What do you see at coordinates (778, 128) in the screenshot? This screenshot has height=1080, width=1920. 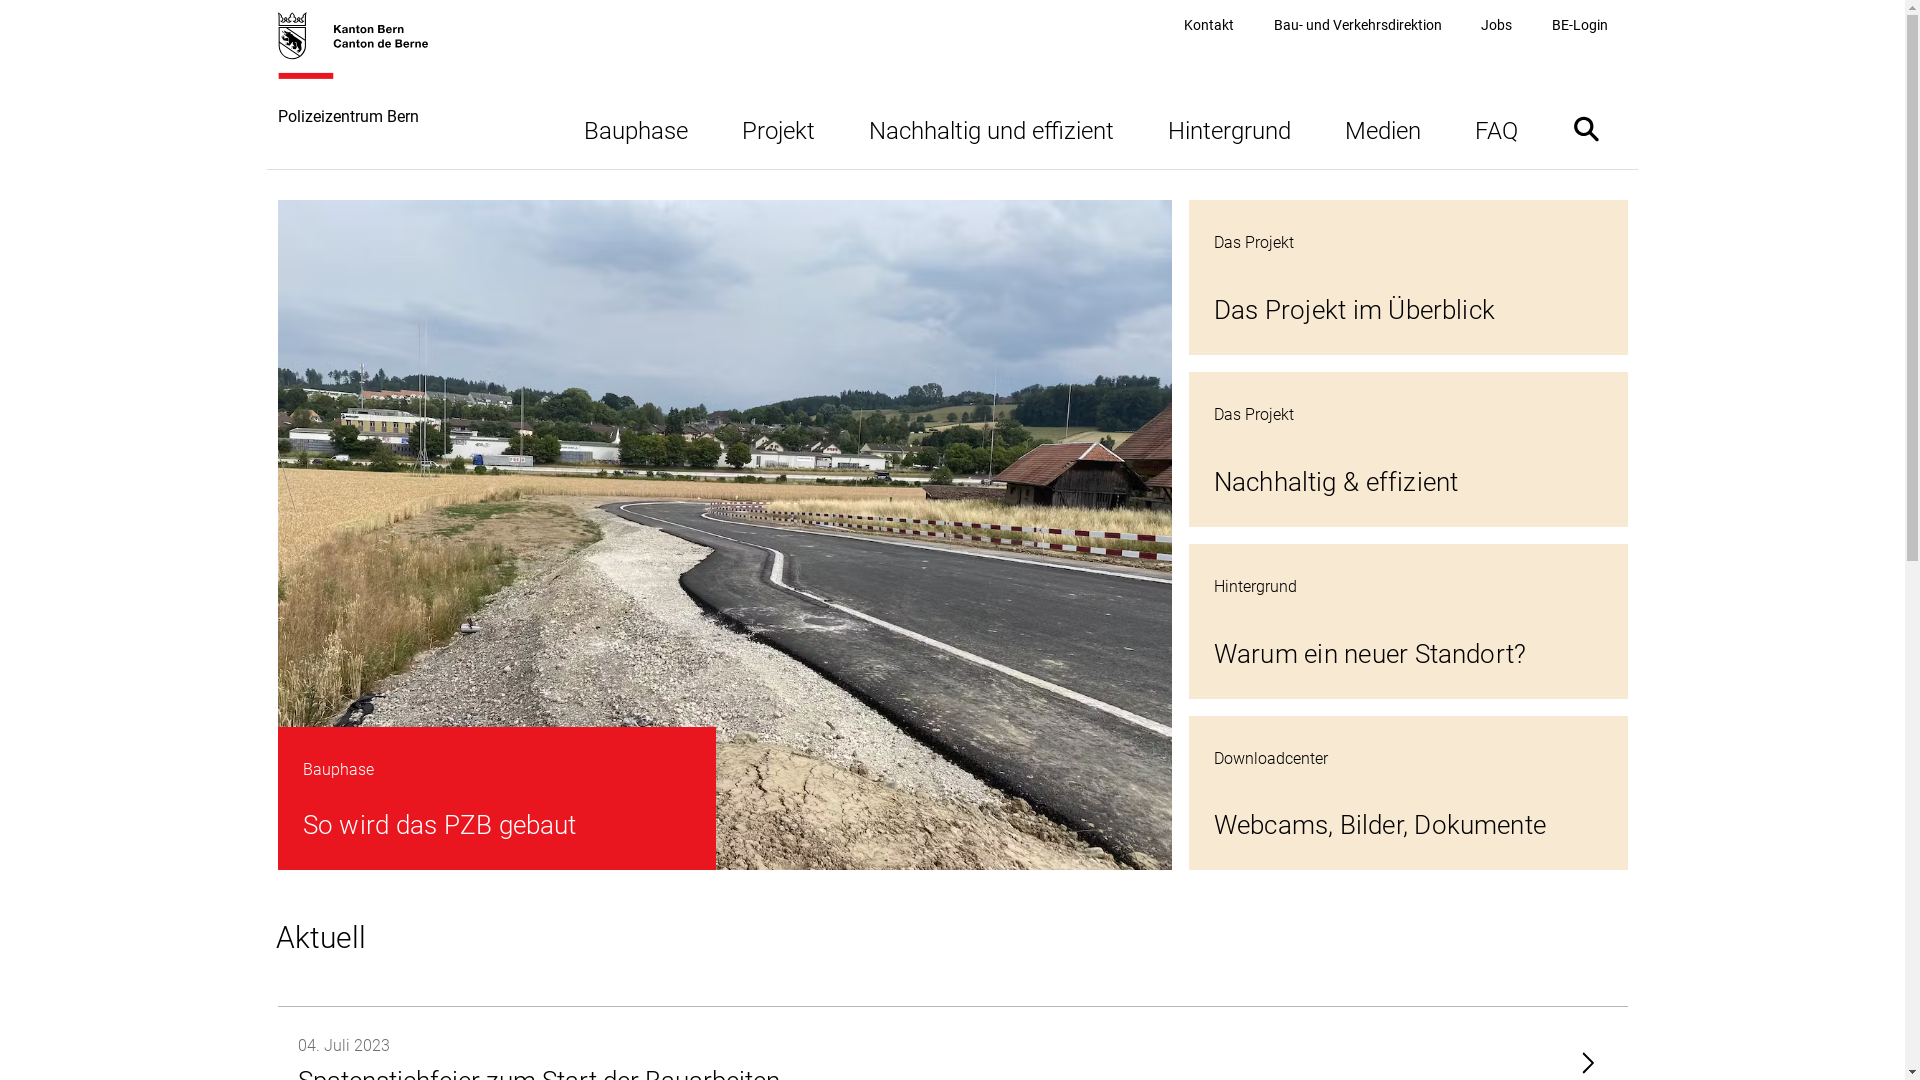 I see `Projekt` at bounding box center [778, 128].